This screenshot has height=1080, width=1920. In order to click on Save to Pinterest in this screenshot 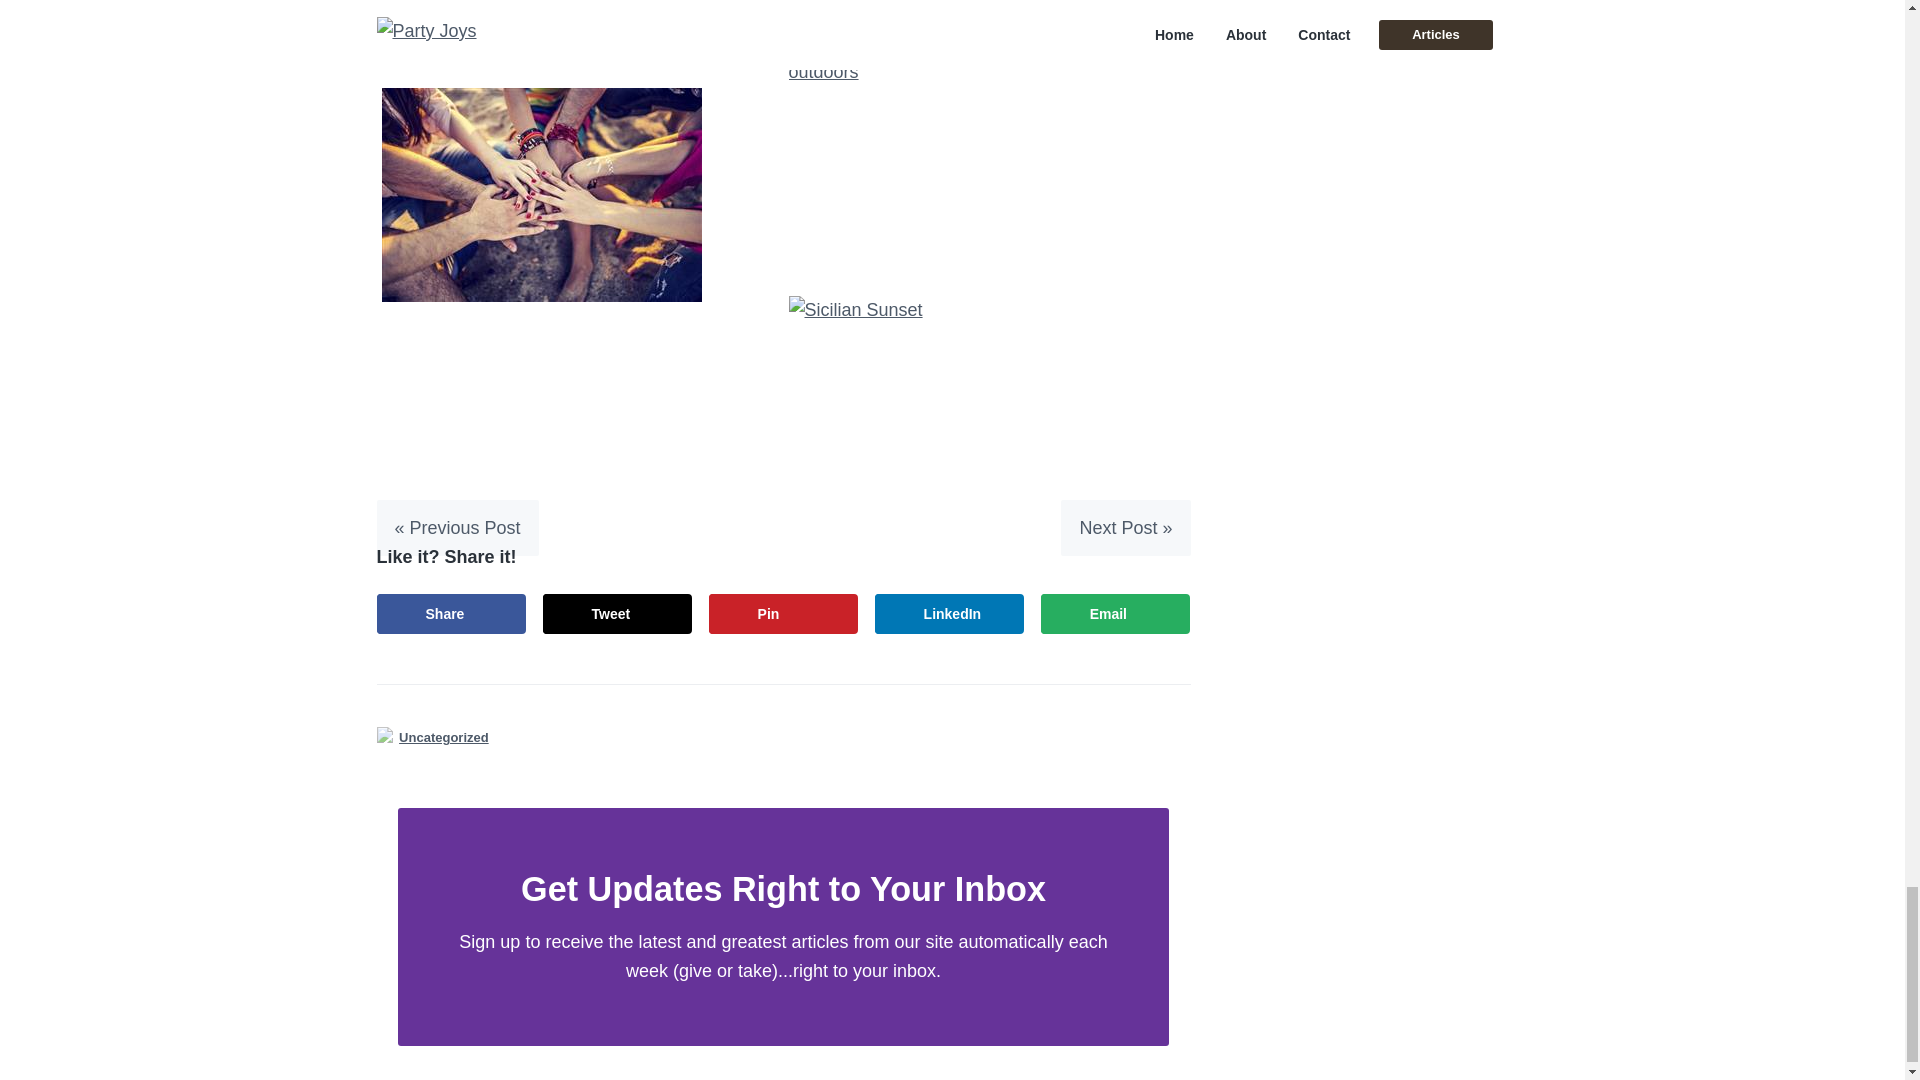, I will do `click(783, 614)`.